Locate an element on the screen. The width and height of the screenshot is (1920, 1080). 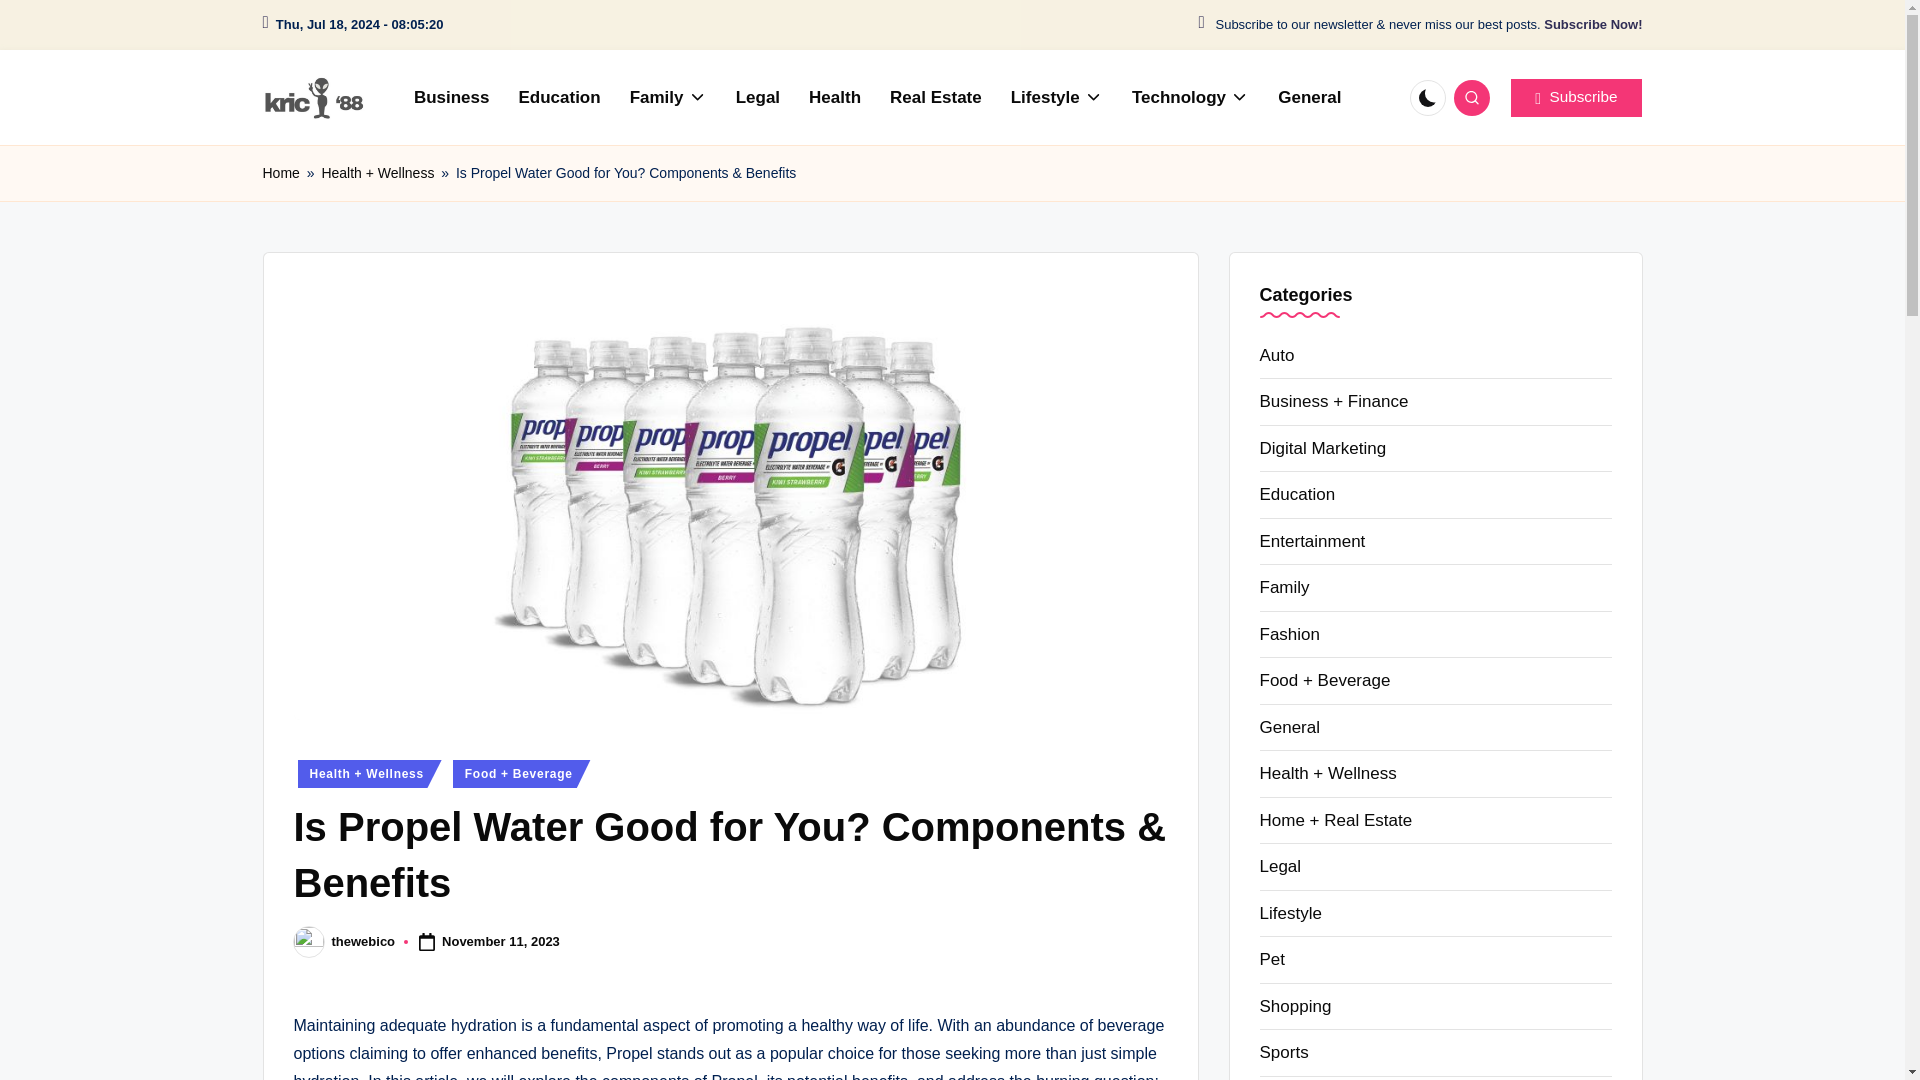
Business is located at coordinates (451, 97).